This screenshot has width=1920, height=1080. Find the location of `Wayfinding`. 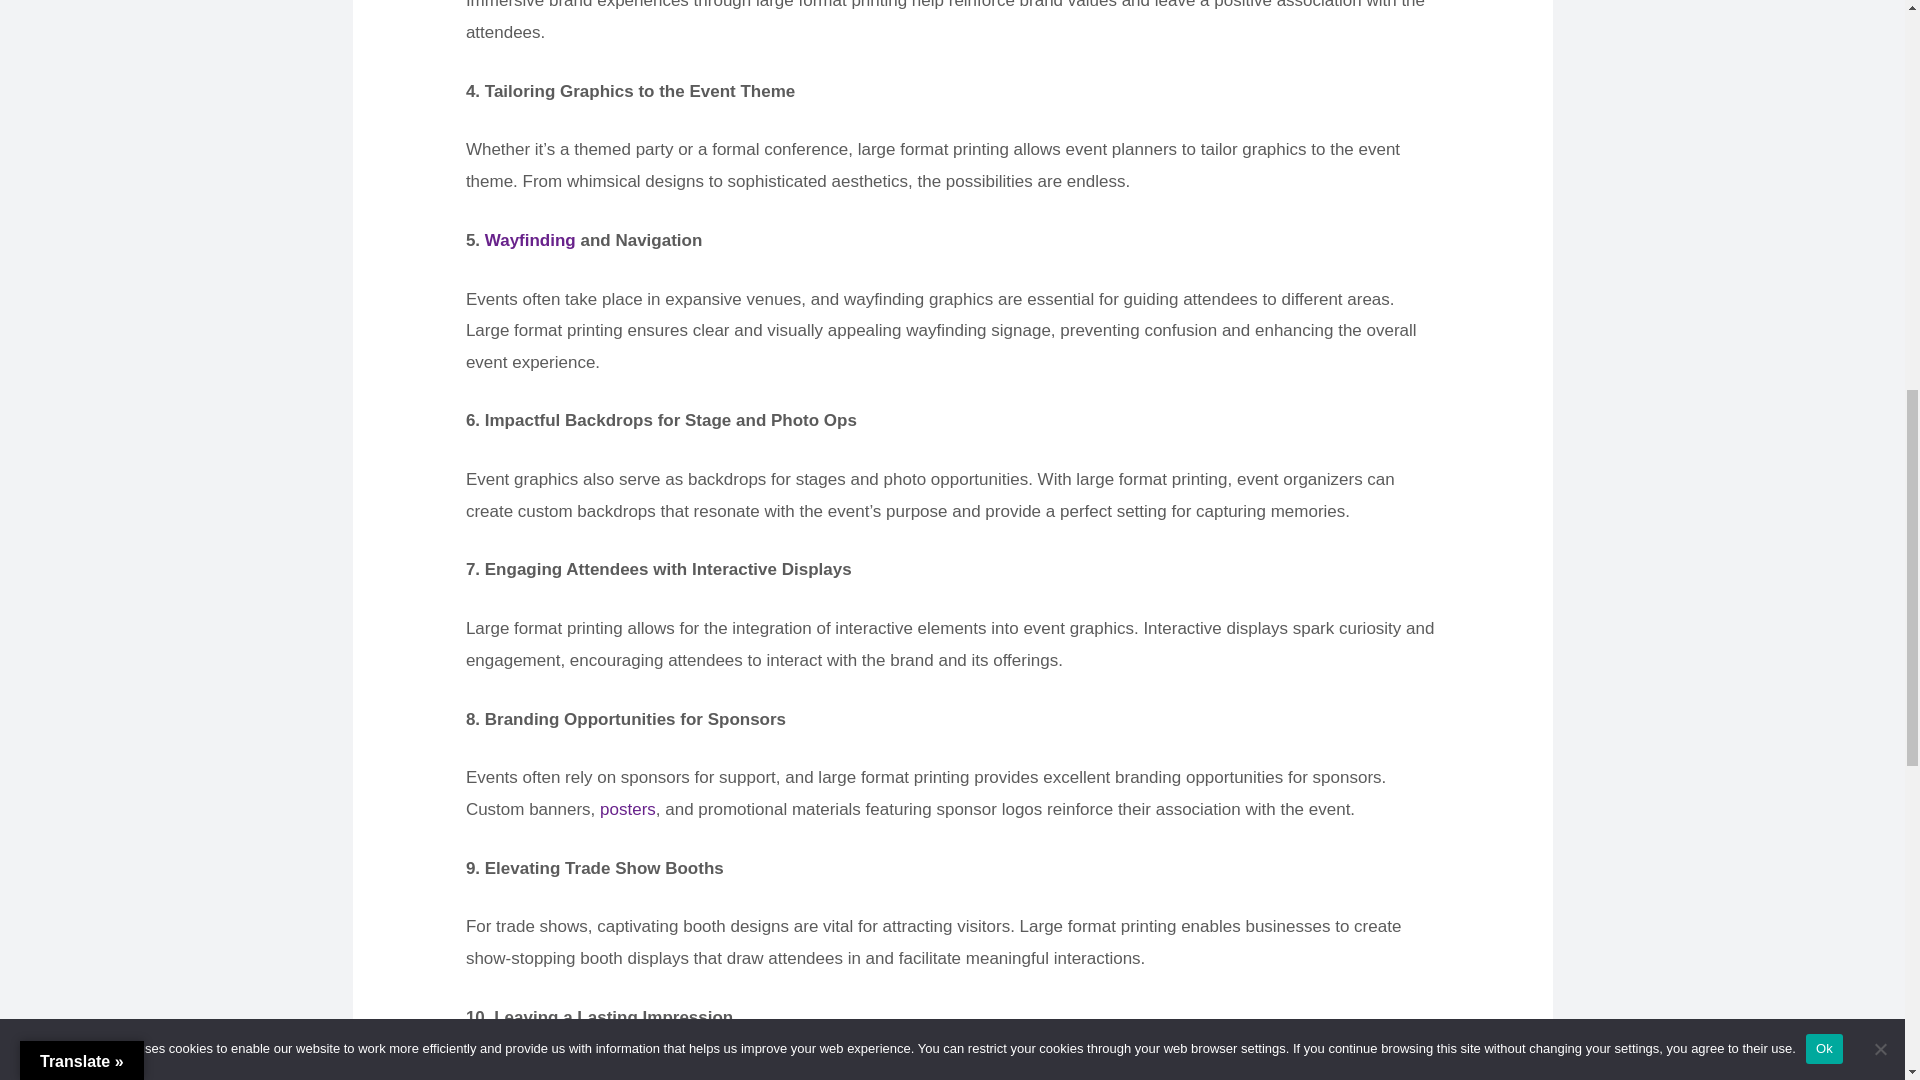

Wayfinding is located at coordinates (530, 240).